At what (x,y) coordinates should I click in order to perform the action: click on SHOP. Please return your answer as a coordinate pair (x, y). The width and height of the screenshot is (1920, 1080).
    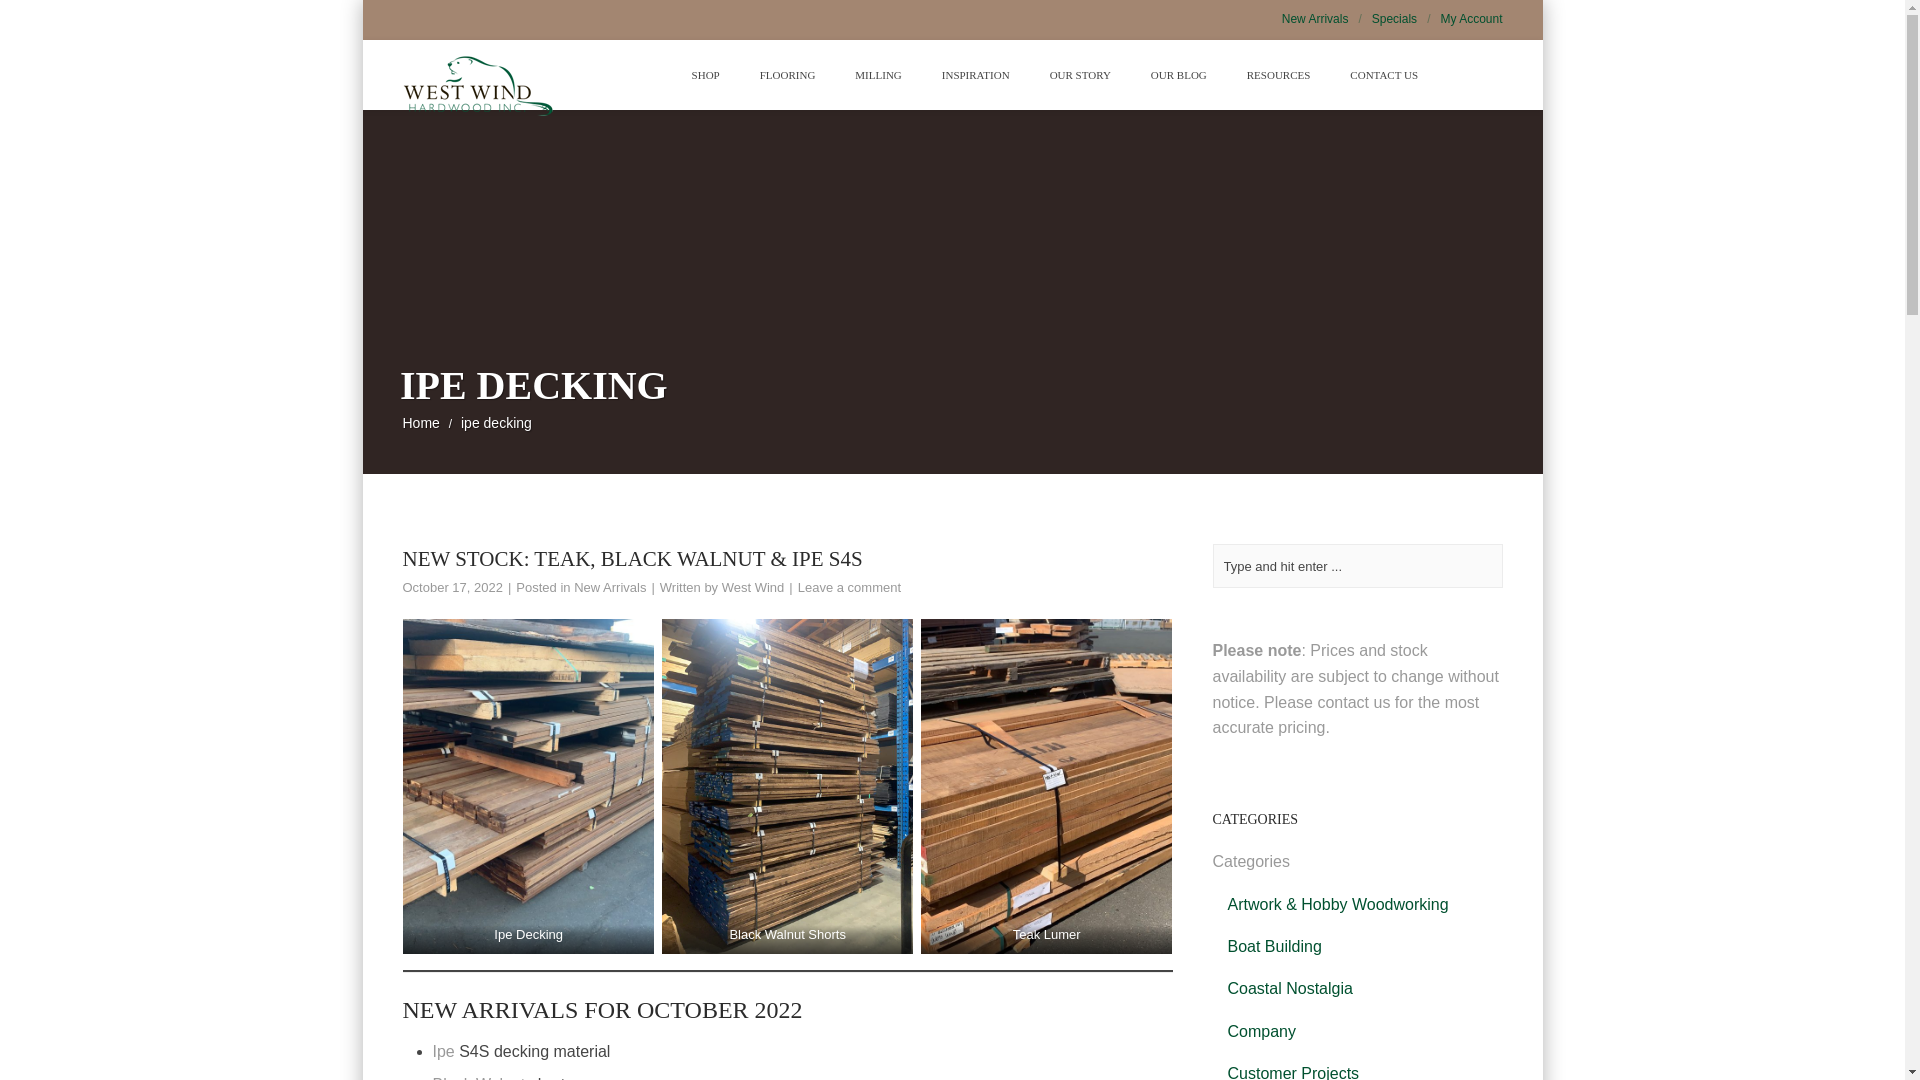
    Looking at the image, I should click on (706, 74).